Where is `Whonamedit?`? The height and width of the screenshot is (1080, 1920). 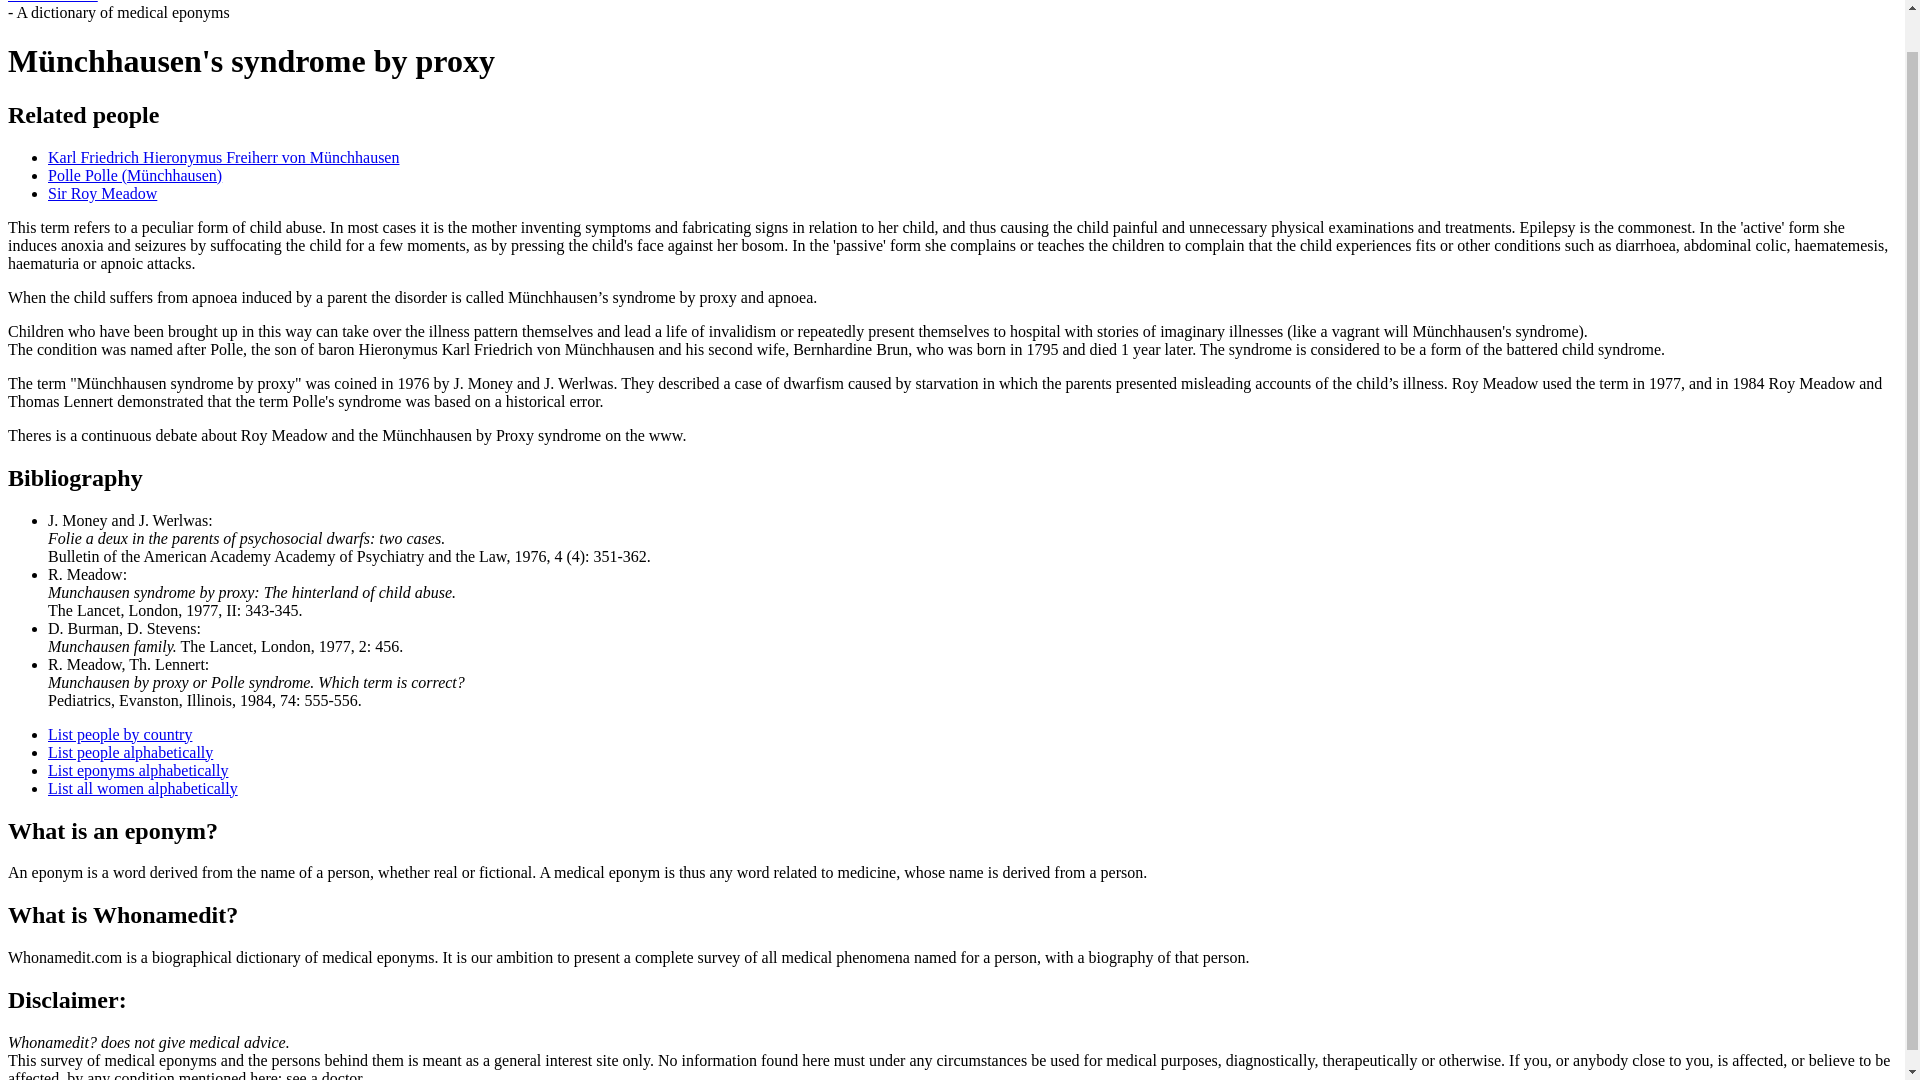 Whonamedit? is located at coordinates (52, 2).